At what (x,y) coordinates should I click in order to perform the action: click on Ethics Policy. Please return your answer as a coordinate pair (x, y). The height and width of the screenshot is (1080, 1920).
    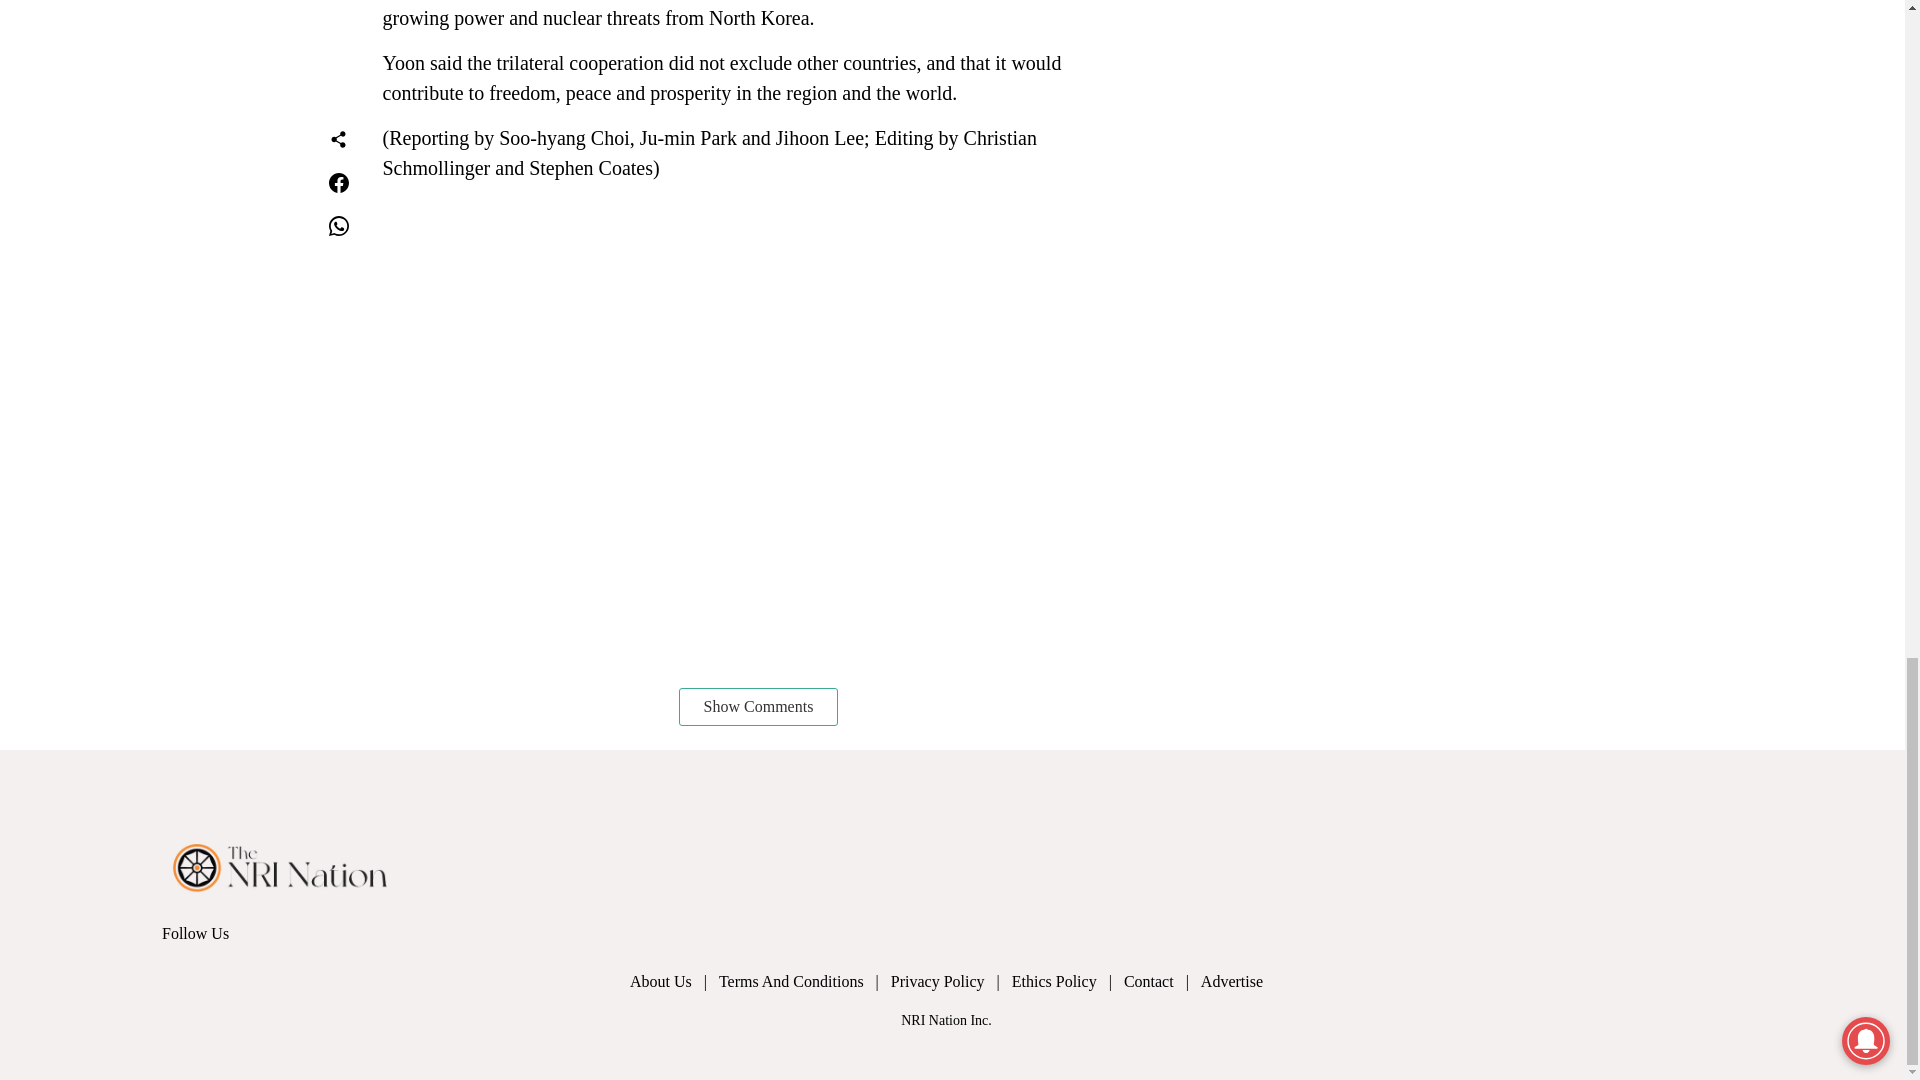
    Looking at the image, I should click on (1067, 981).